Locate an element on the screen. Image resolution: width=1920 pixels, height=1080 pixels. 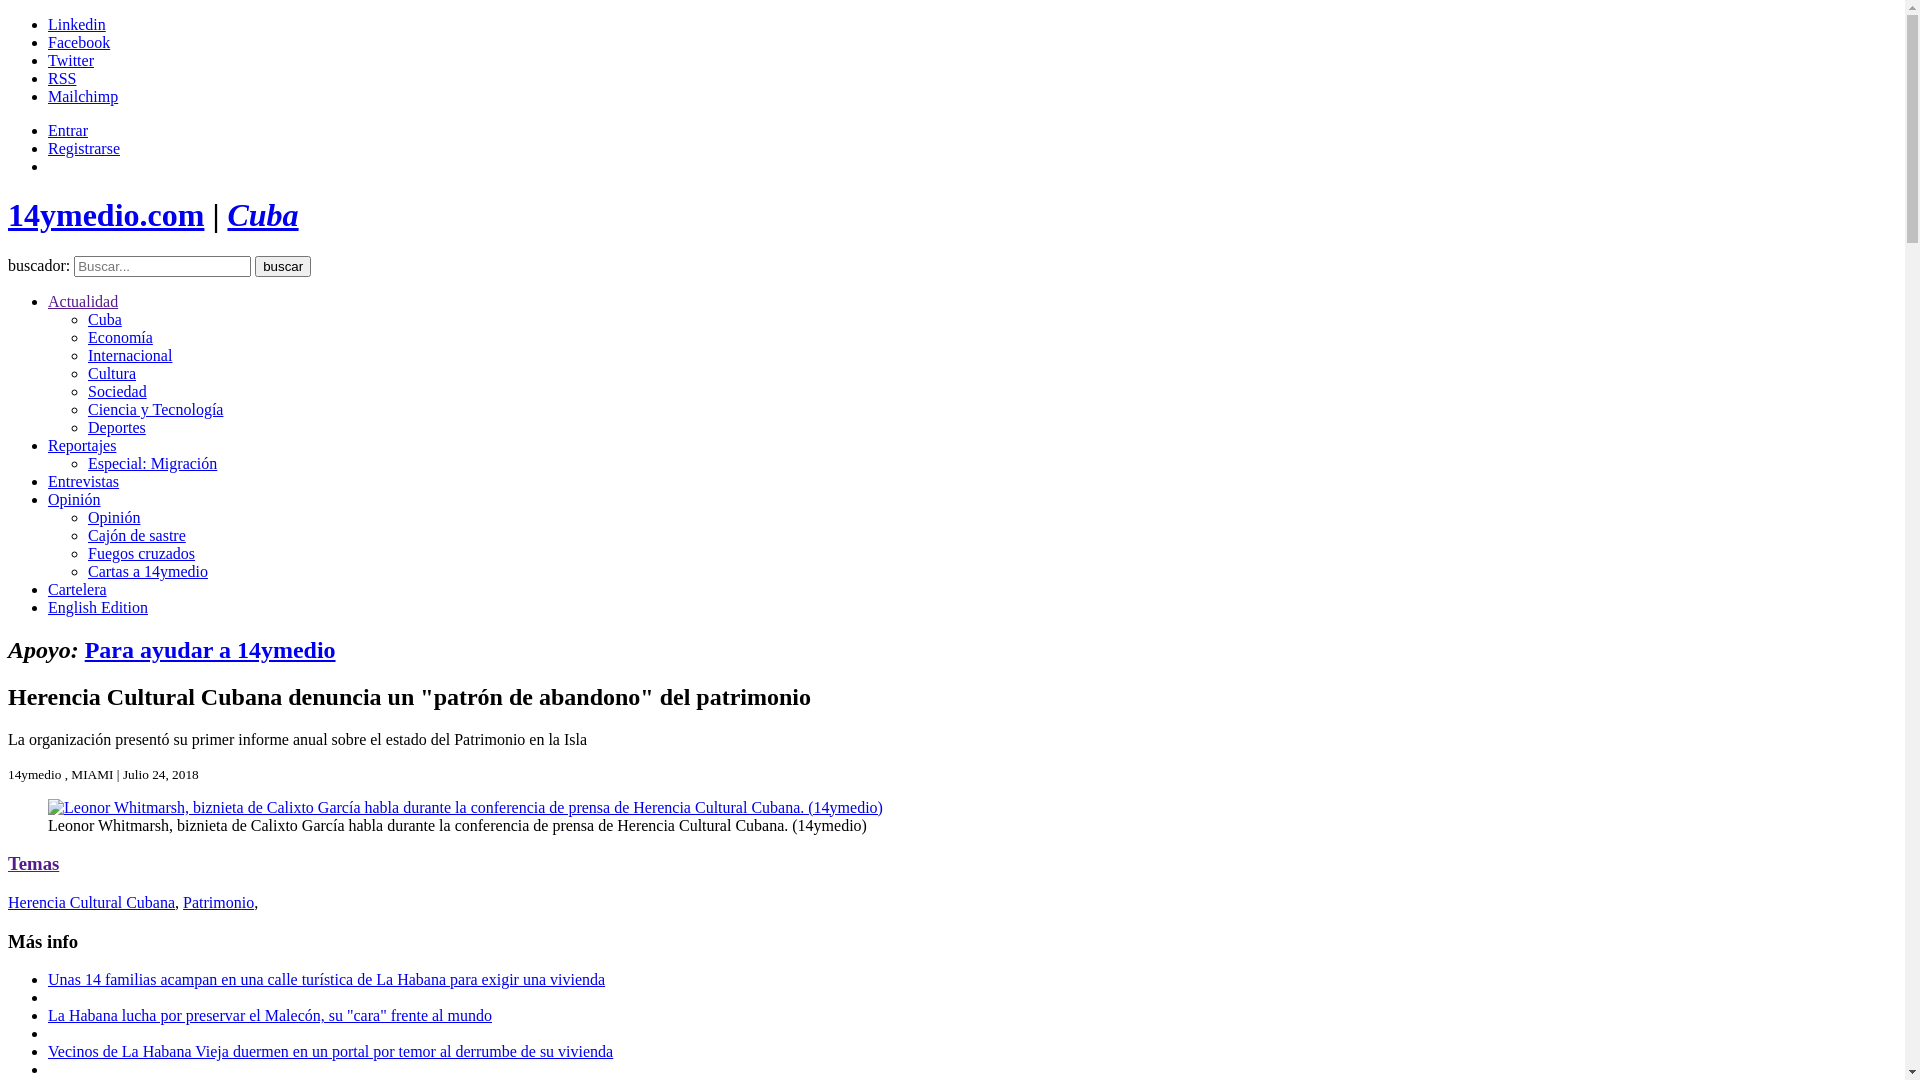
Cartelera is located at coordinates (78, 590).